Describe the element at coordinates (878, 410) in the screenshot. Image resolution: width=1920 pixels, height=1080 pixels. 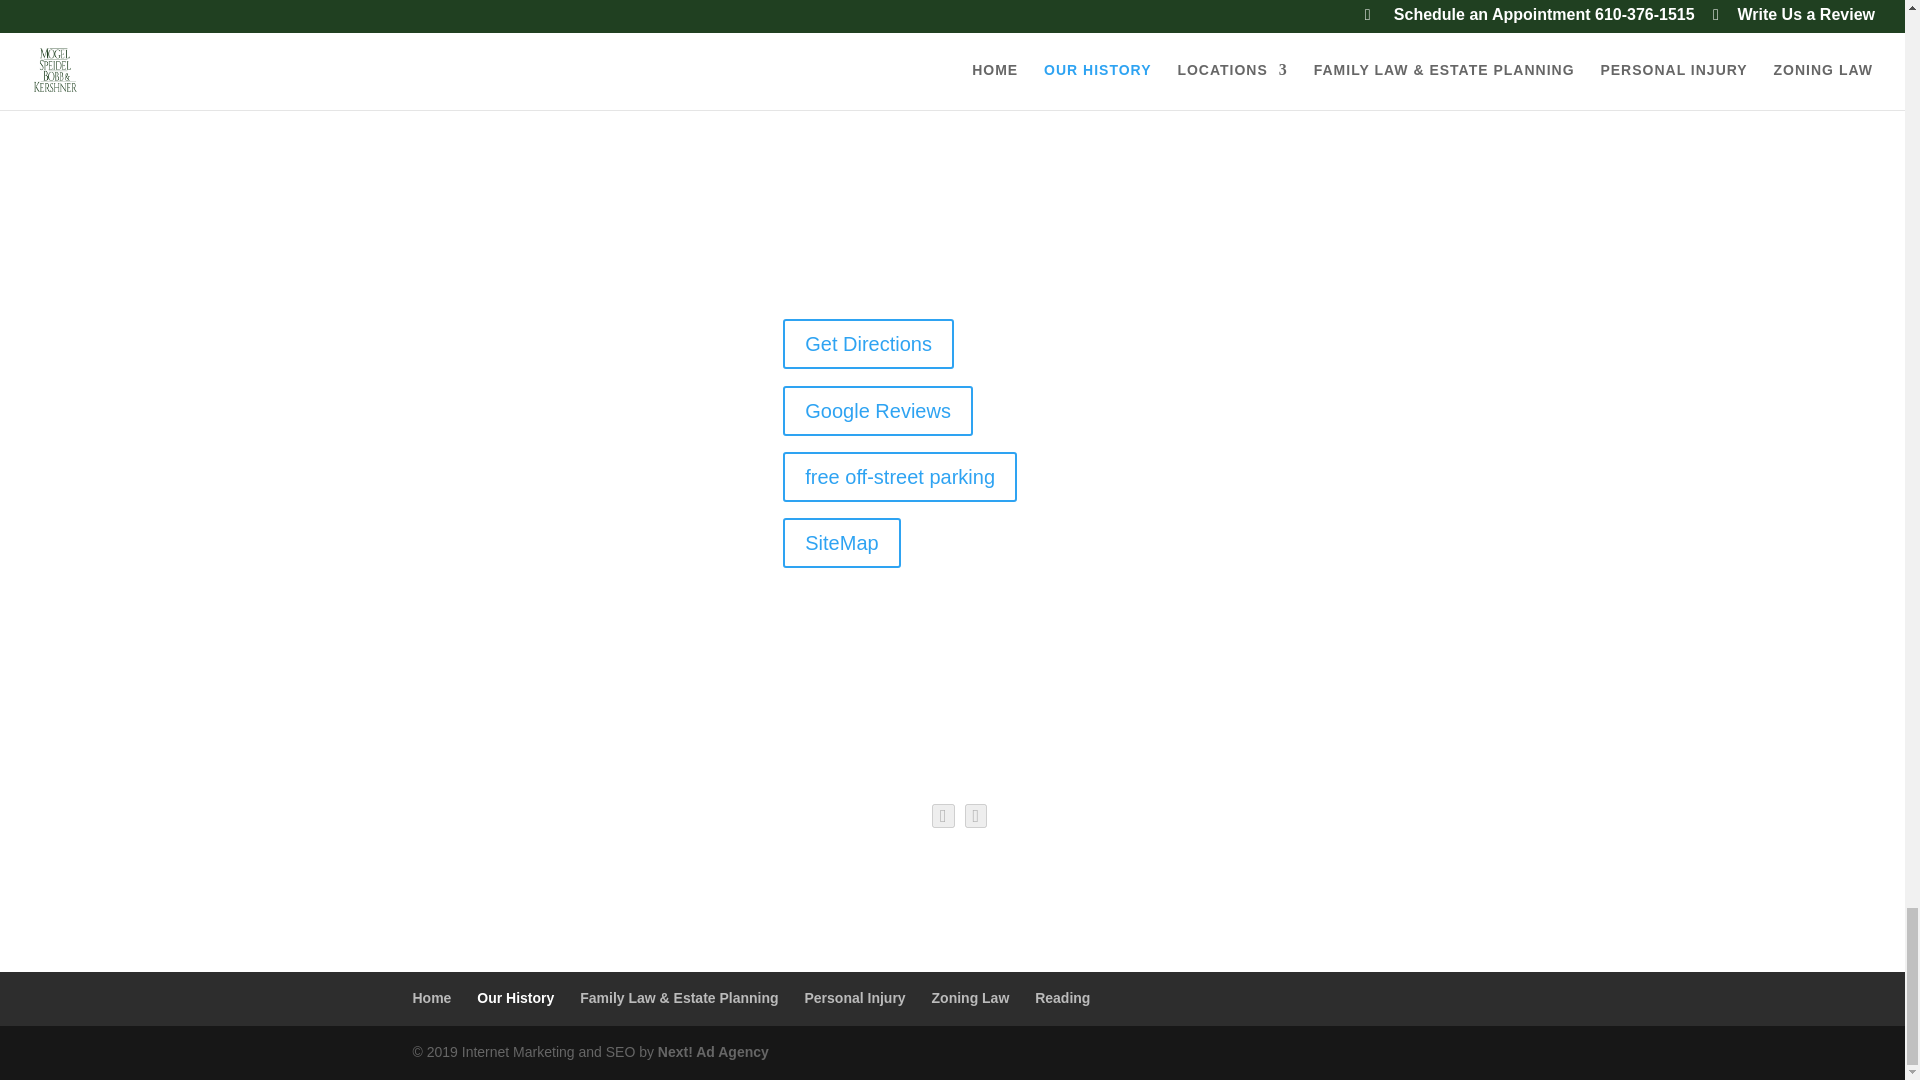
I see `Google Reviews` at that location.